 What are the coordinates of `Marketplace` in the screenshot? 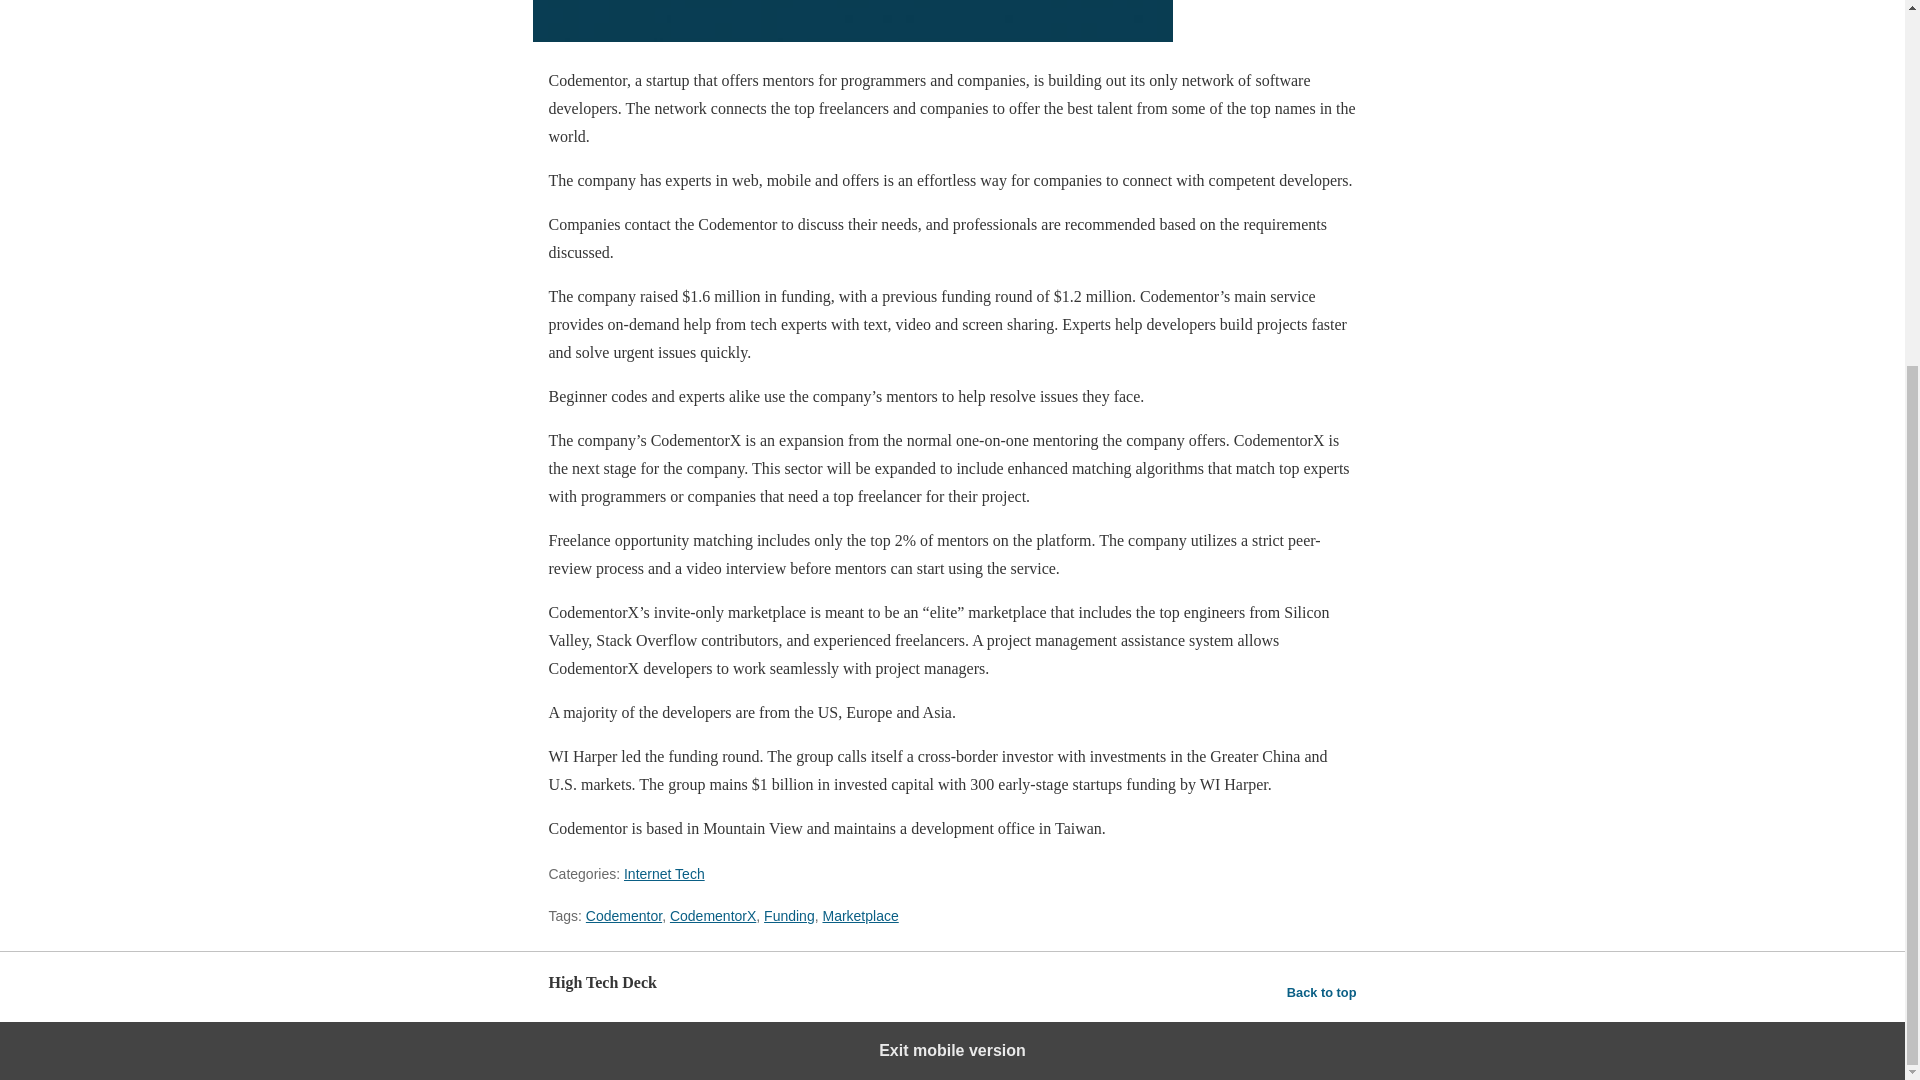 It's located at (860, 916).